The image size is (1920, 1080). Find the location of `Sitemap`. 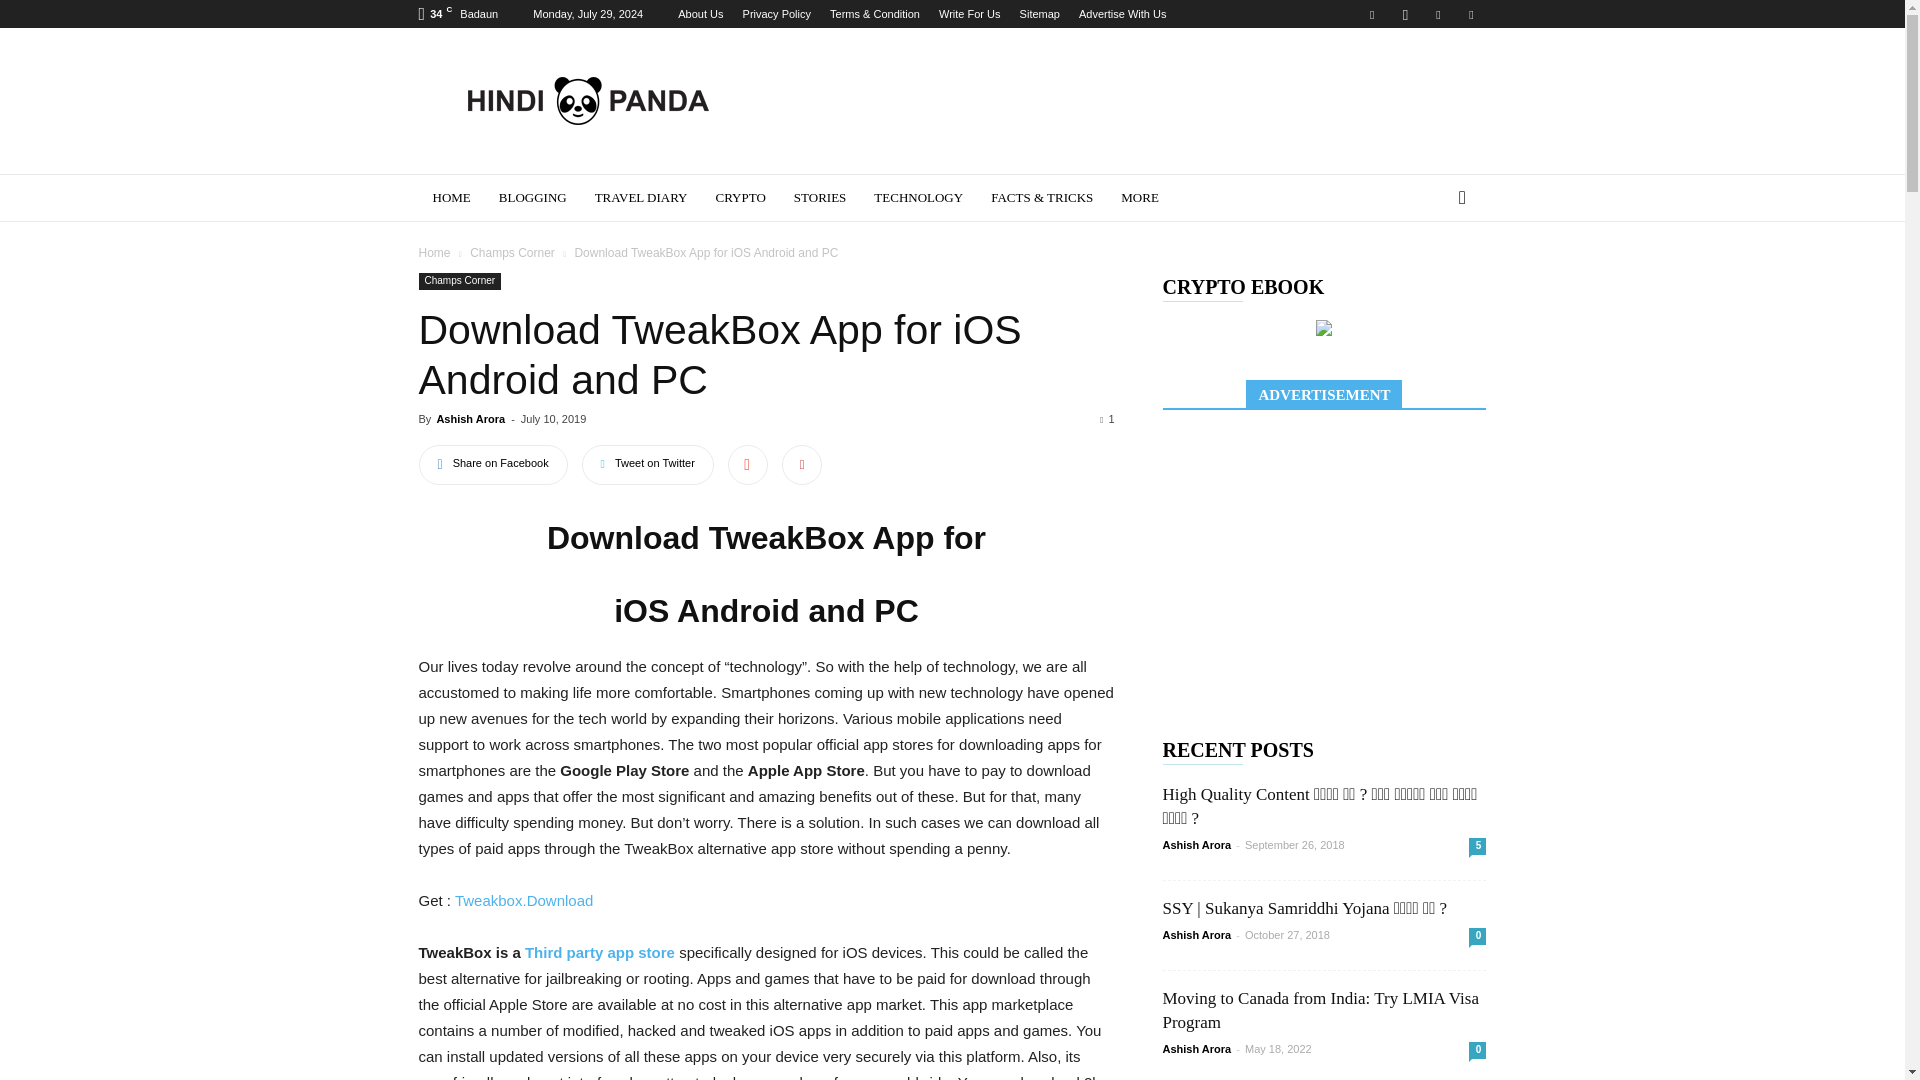

Sitemap is located at coordinates (1039, 14).